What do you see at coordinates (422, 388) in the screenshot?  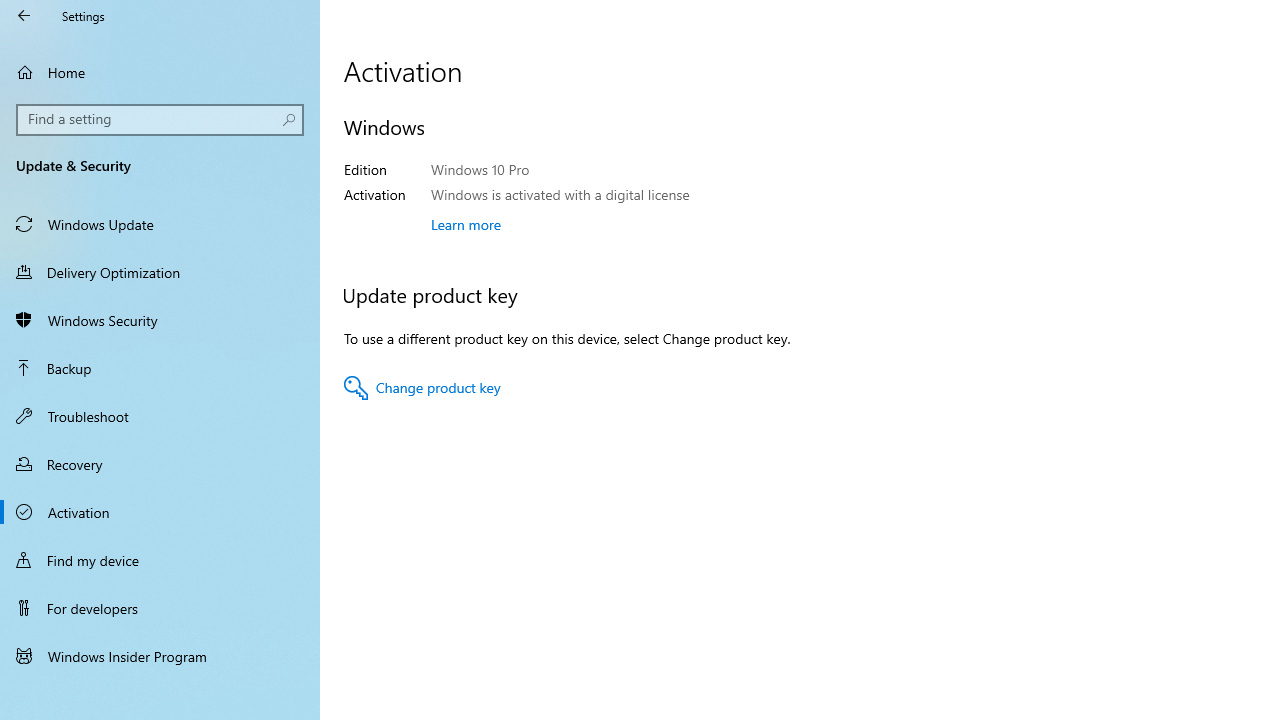 I see `Change product key` at bounding box center [422, 388].